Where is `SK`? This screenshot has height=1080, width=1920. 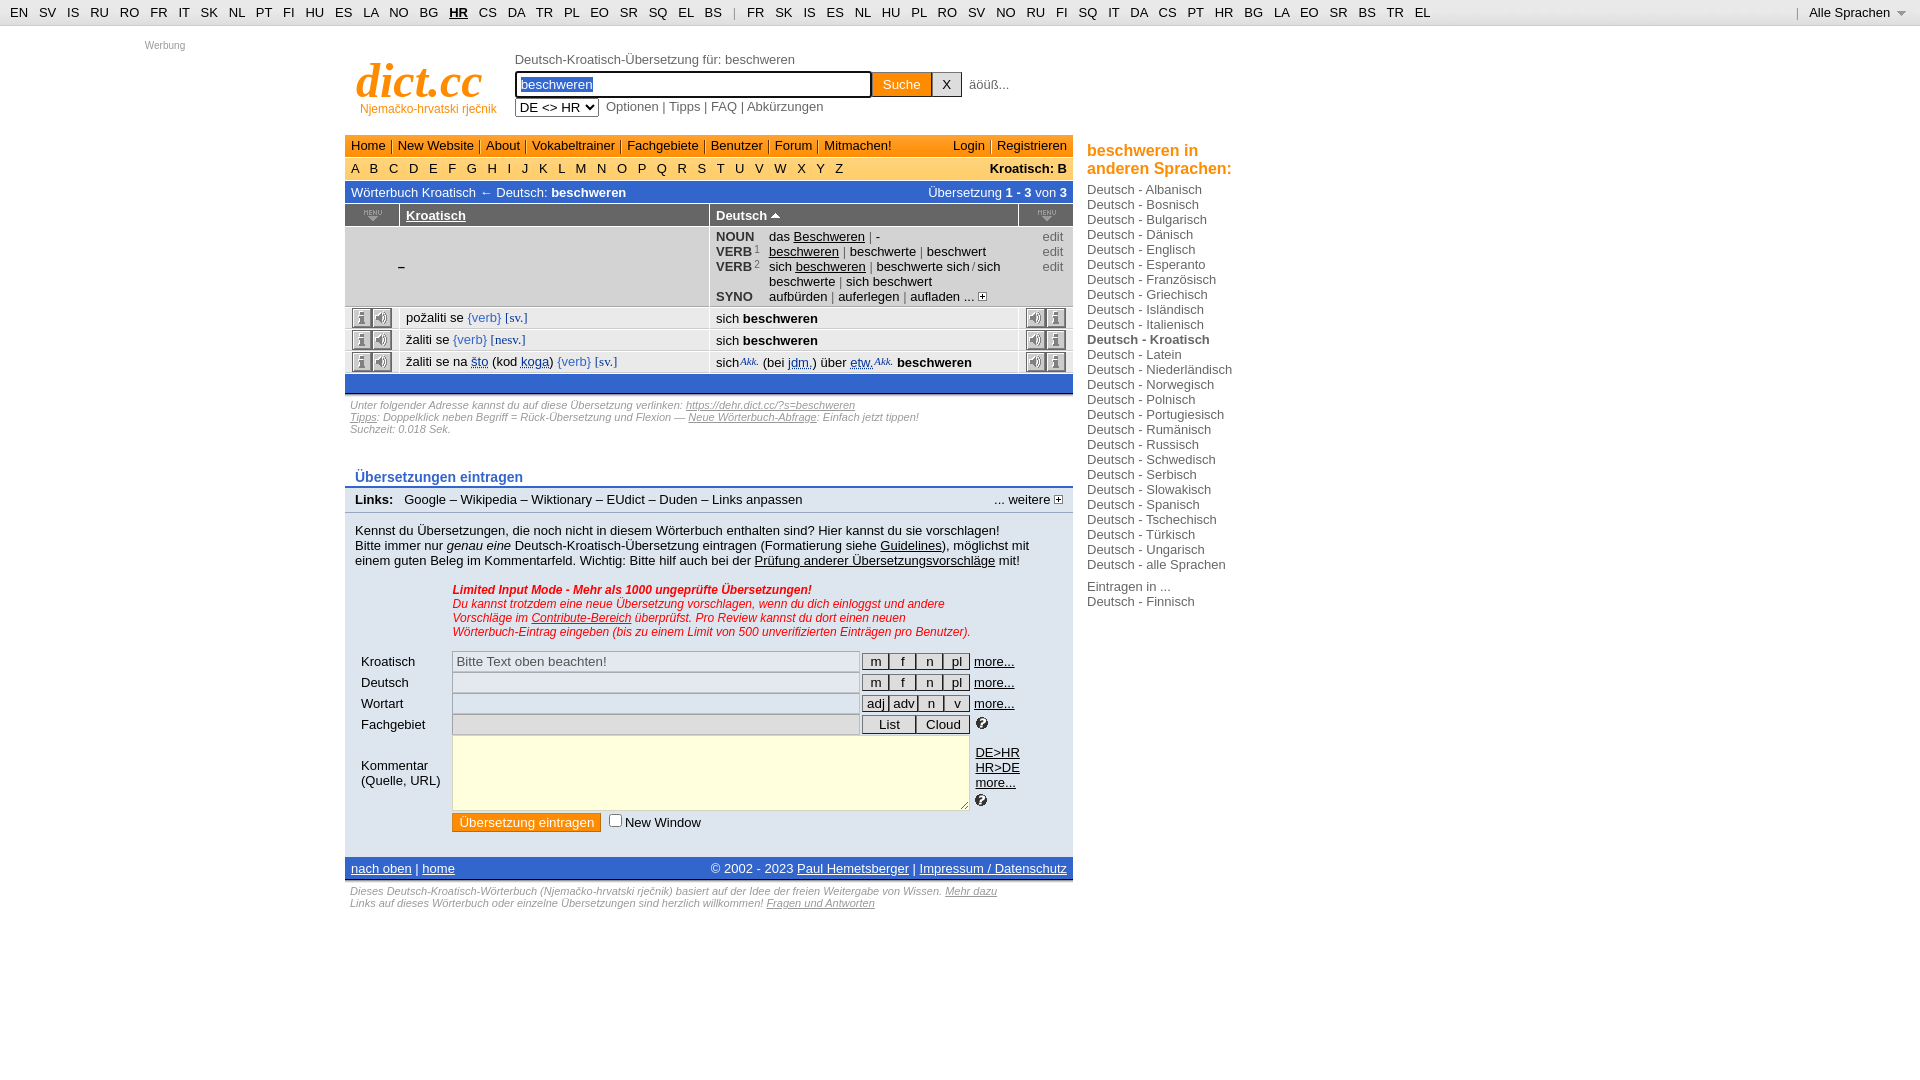
SK is located at coordinates (784, 12).